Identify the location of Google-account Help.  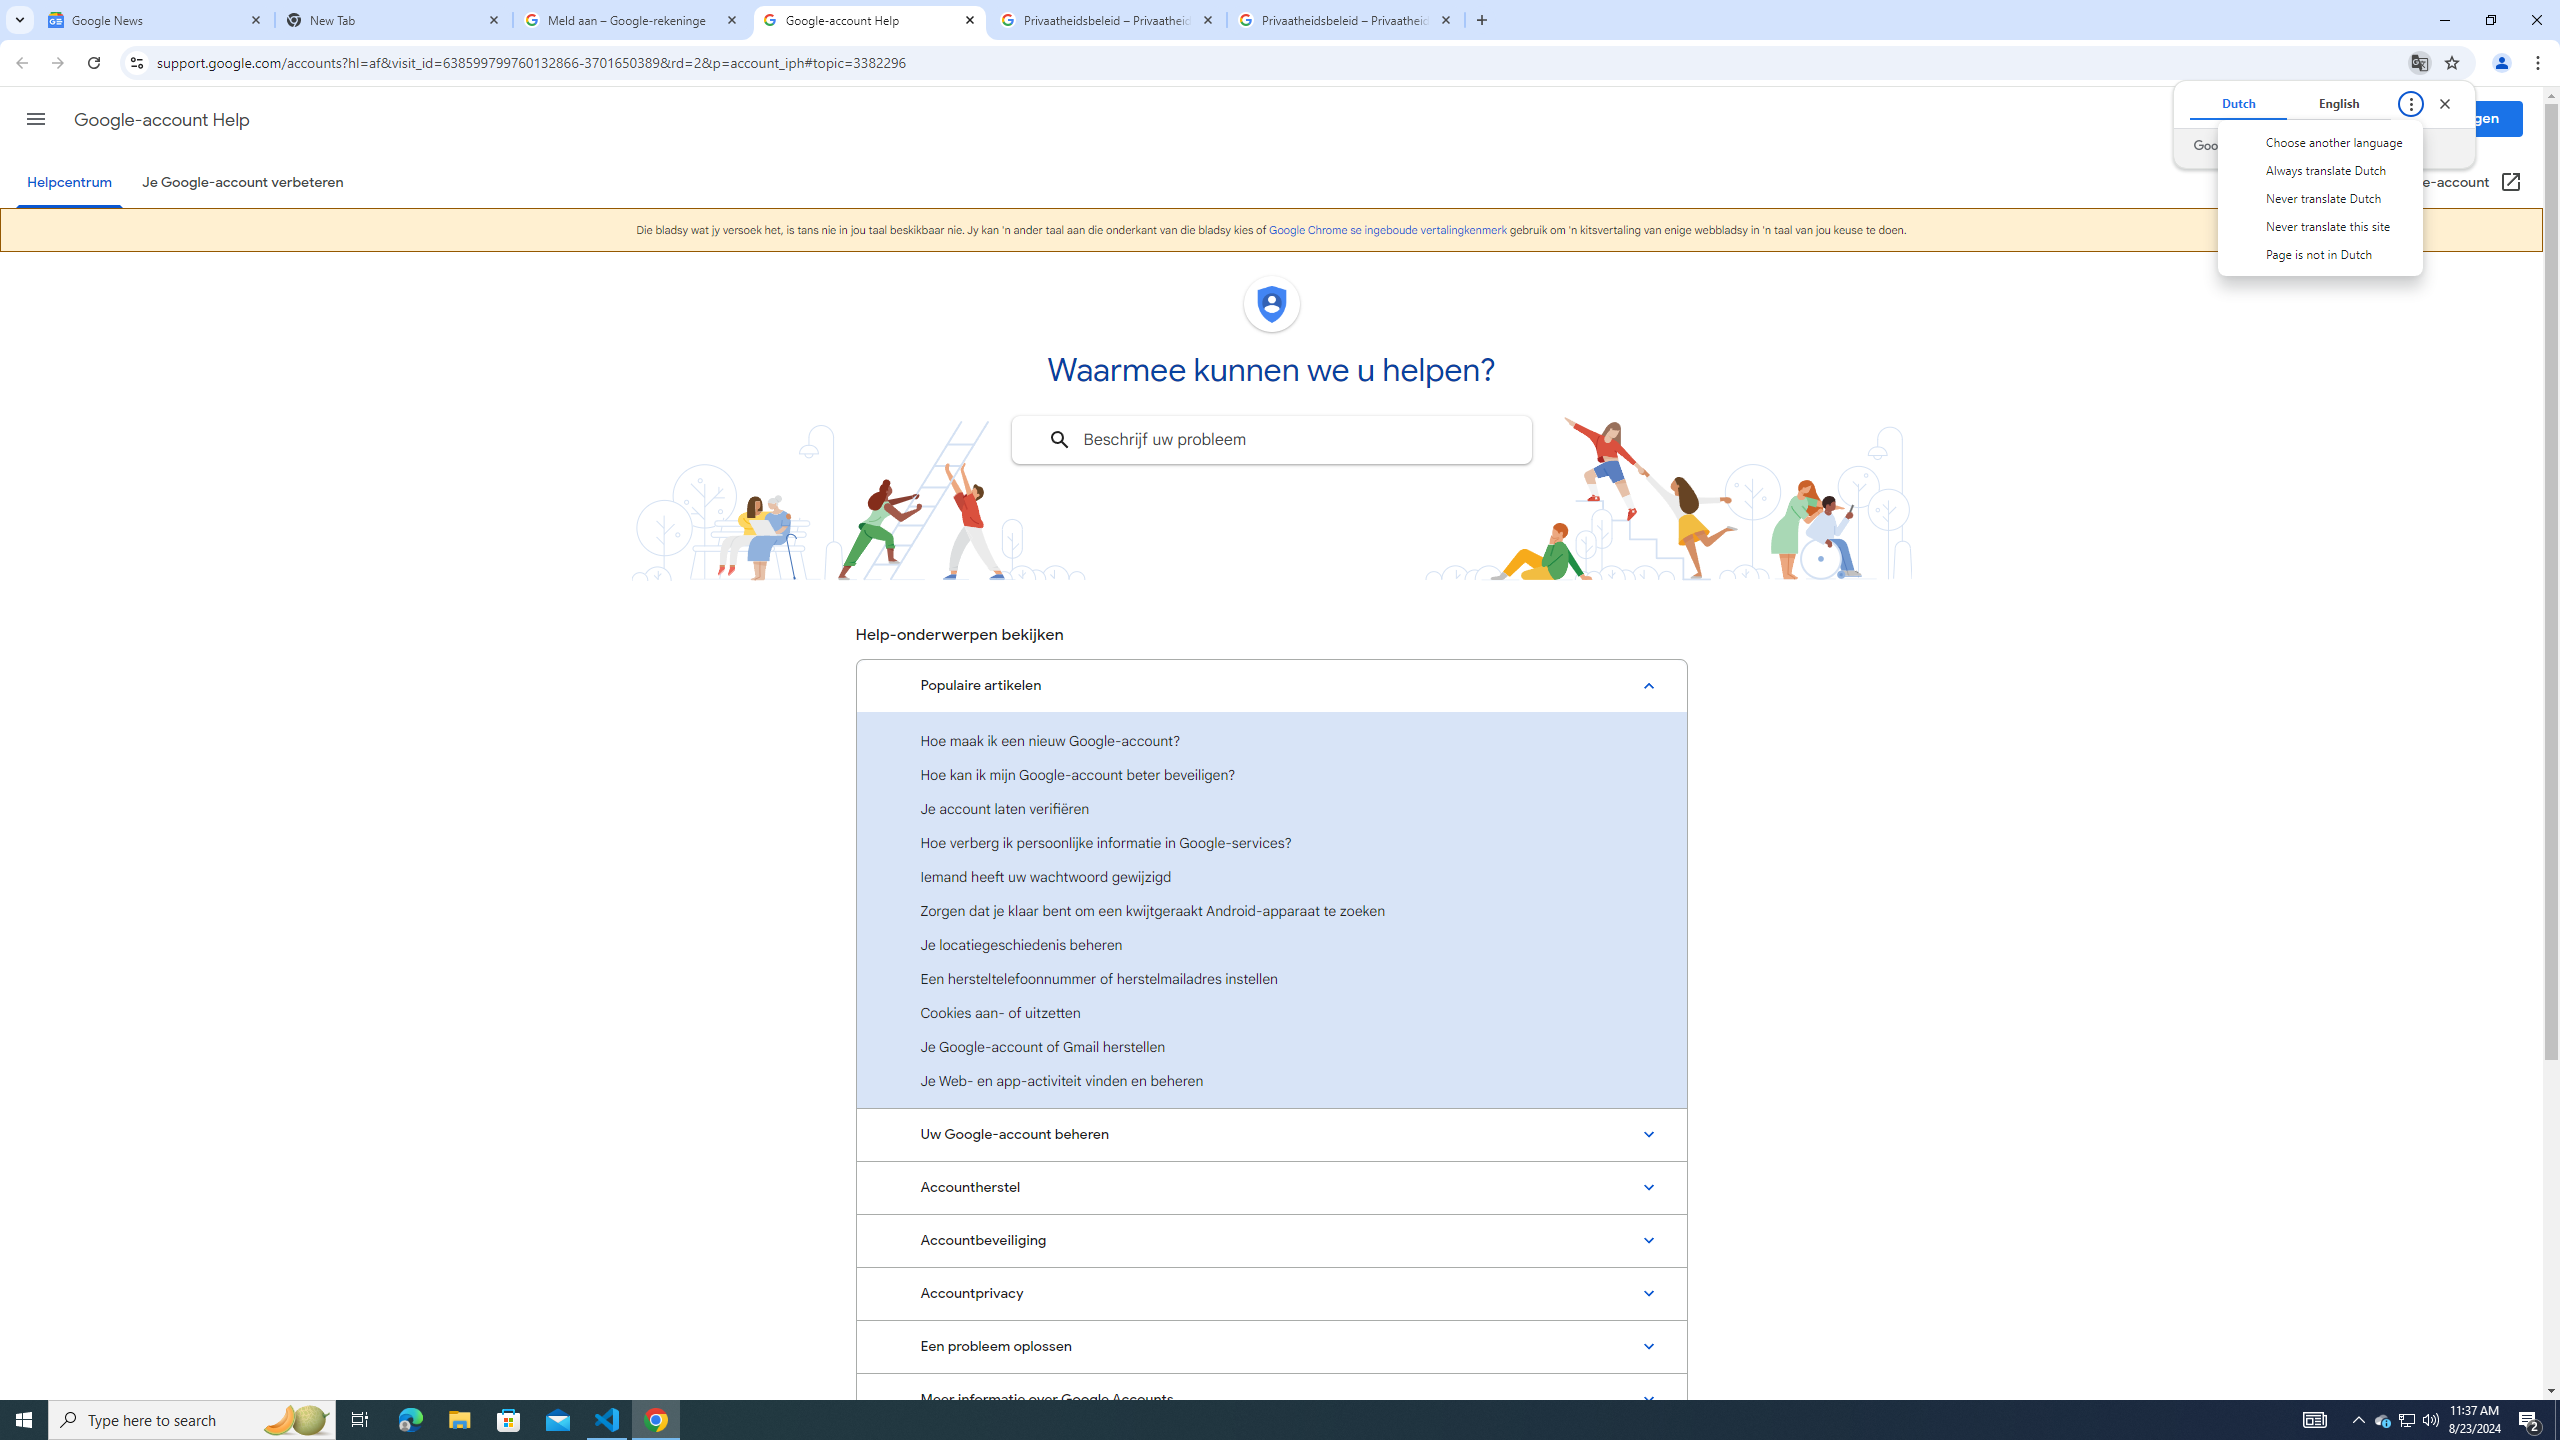
(160, 120).